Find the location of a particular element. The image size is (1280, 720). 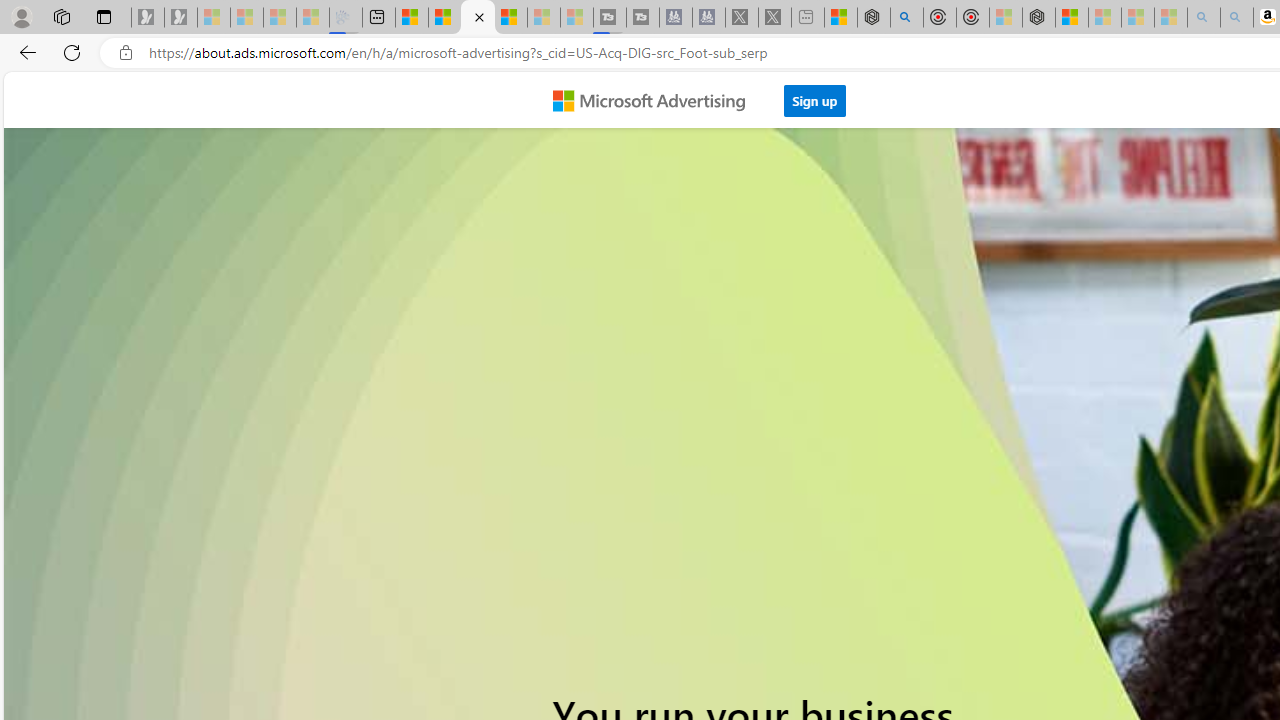

Nordace - Nordace Siena Is Not An Ordinary Backpack is located at coordinates (1038, 18).